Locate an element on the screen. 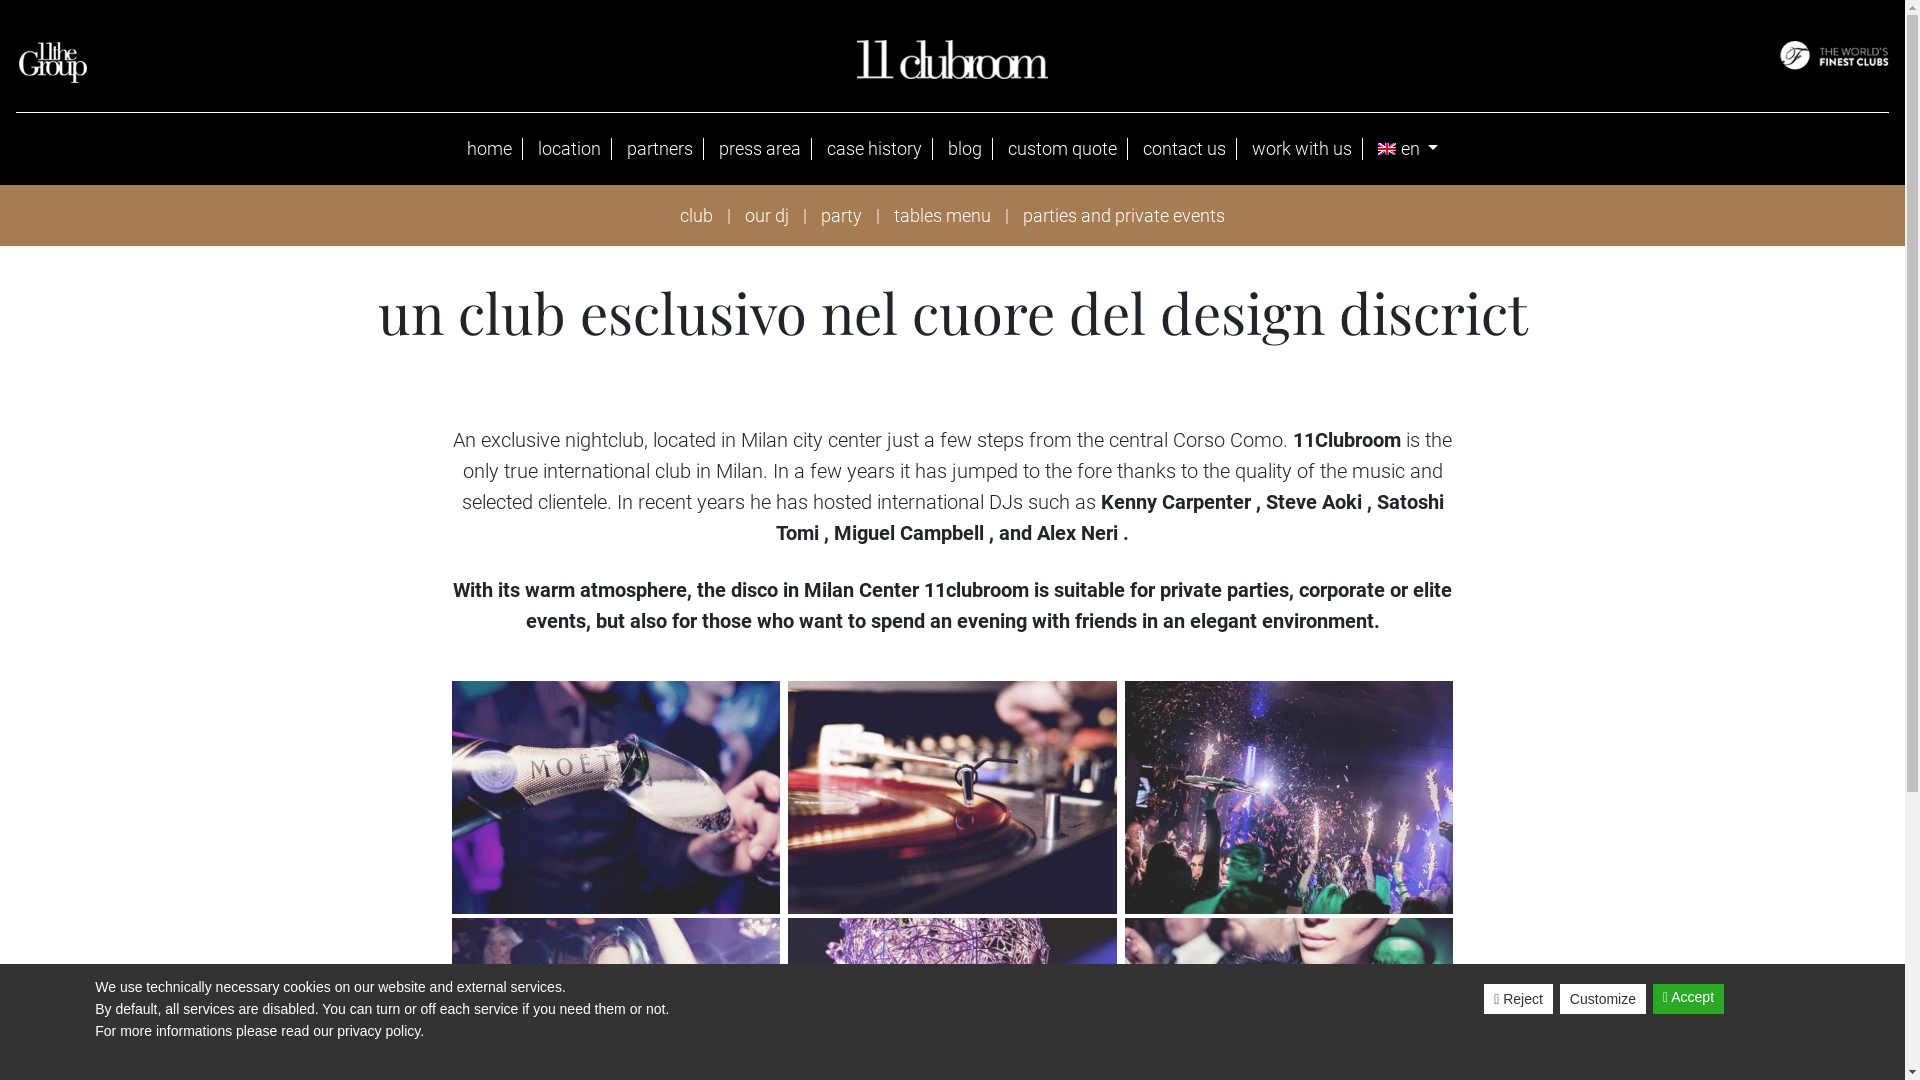 Image resolution: width=1920 pixels, height=1080 pixels. blog is located at coordinates (966, 149).